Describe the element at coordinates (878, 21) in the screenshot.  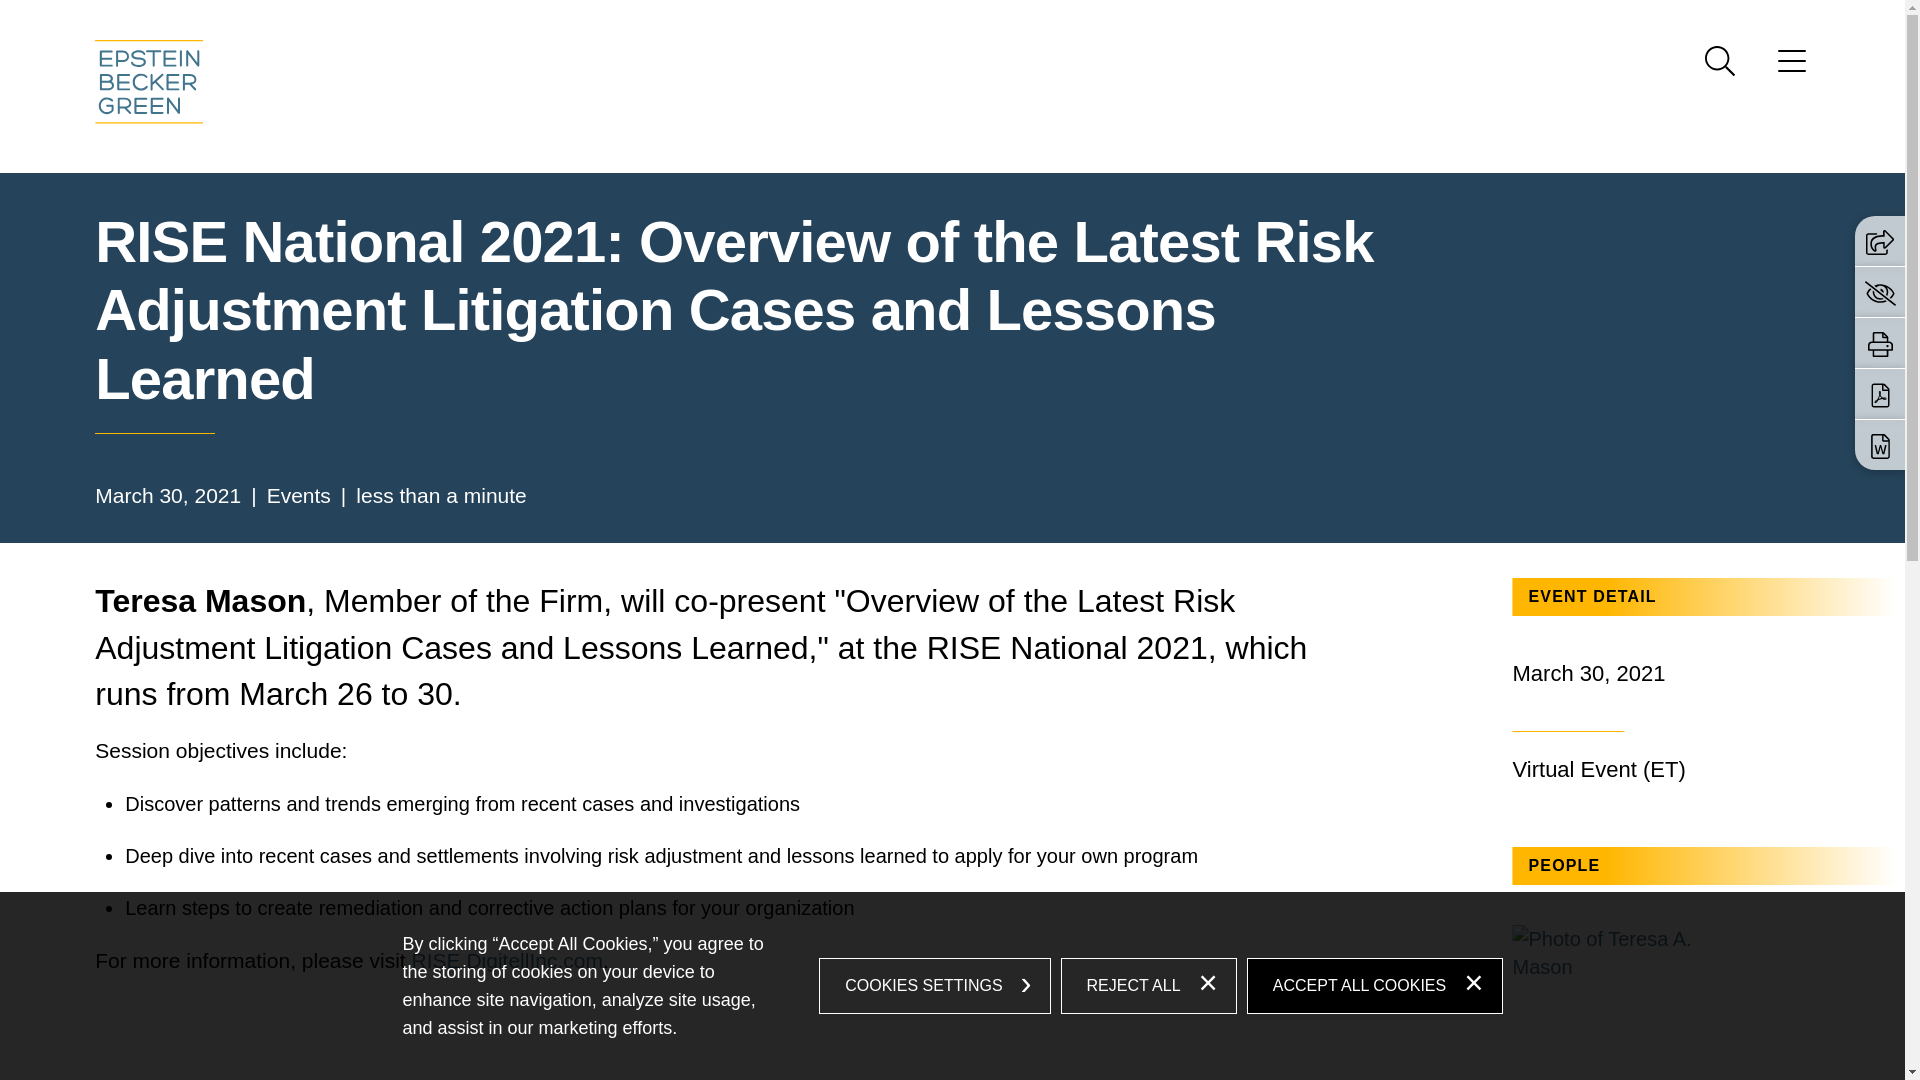
I see `Main Content` at that location.